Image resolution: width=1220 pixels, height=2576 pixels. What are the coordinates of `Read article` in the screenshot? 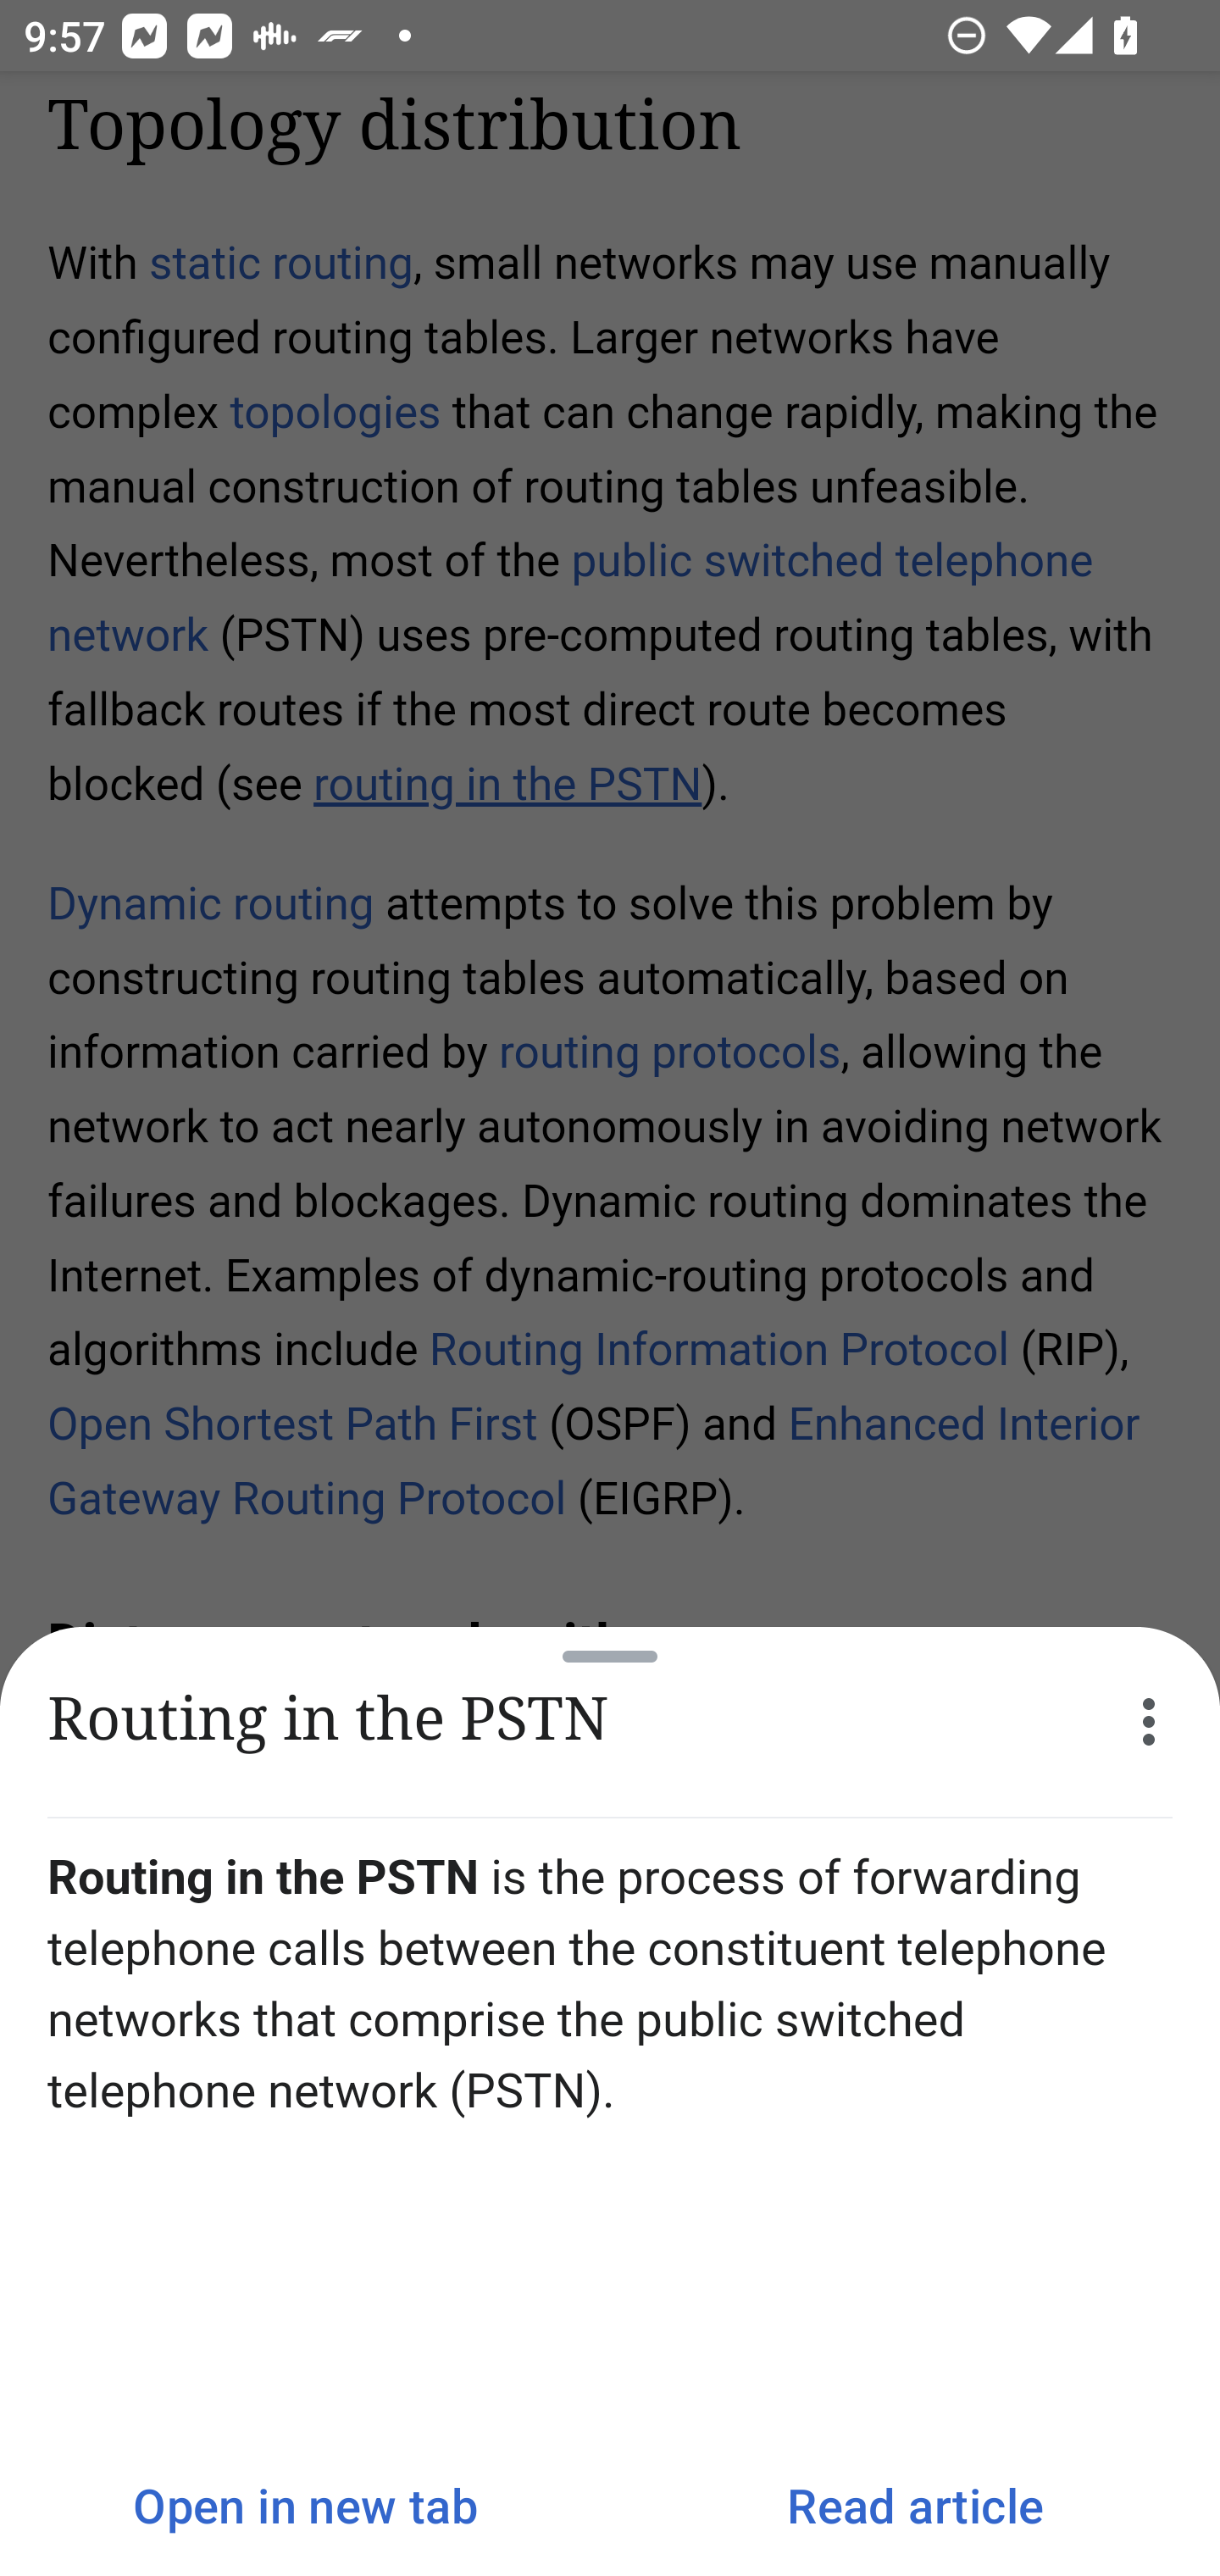 It's located at (915, 2505).